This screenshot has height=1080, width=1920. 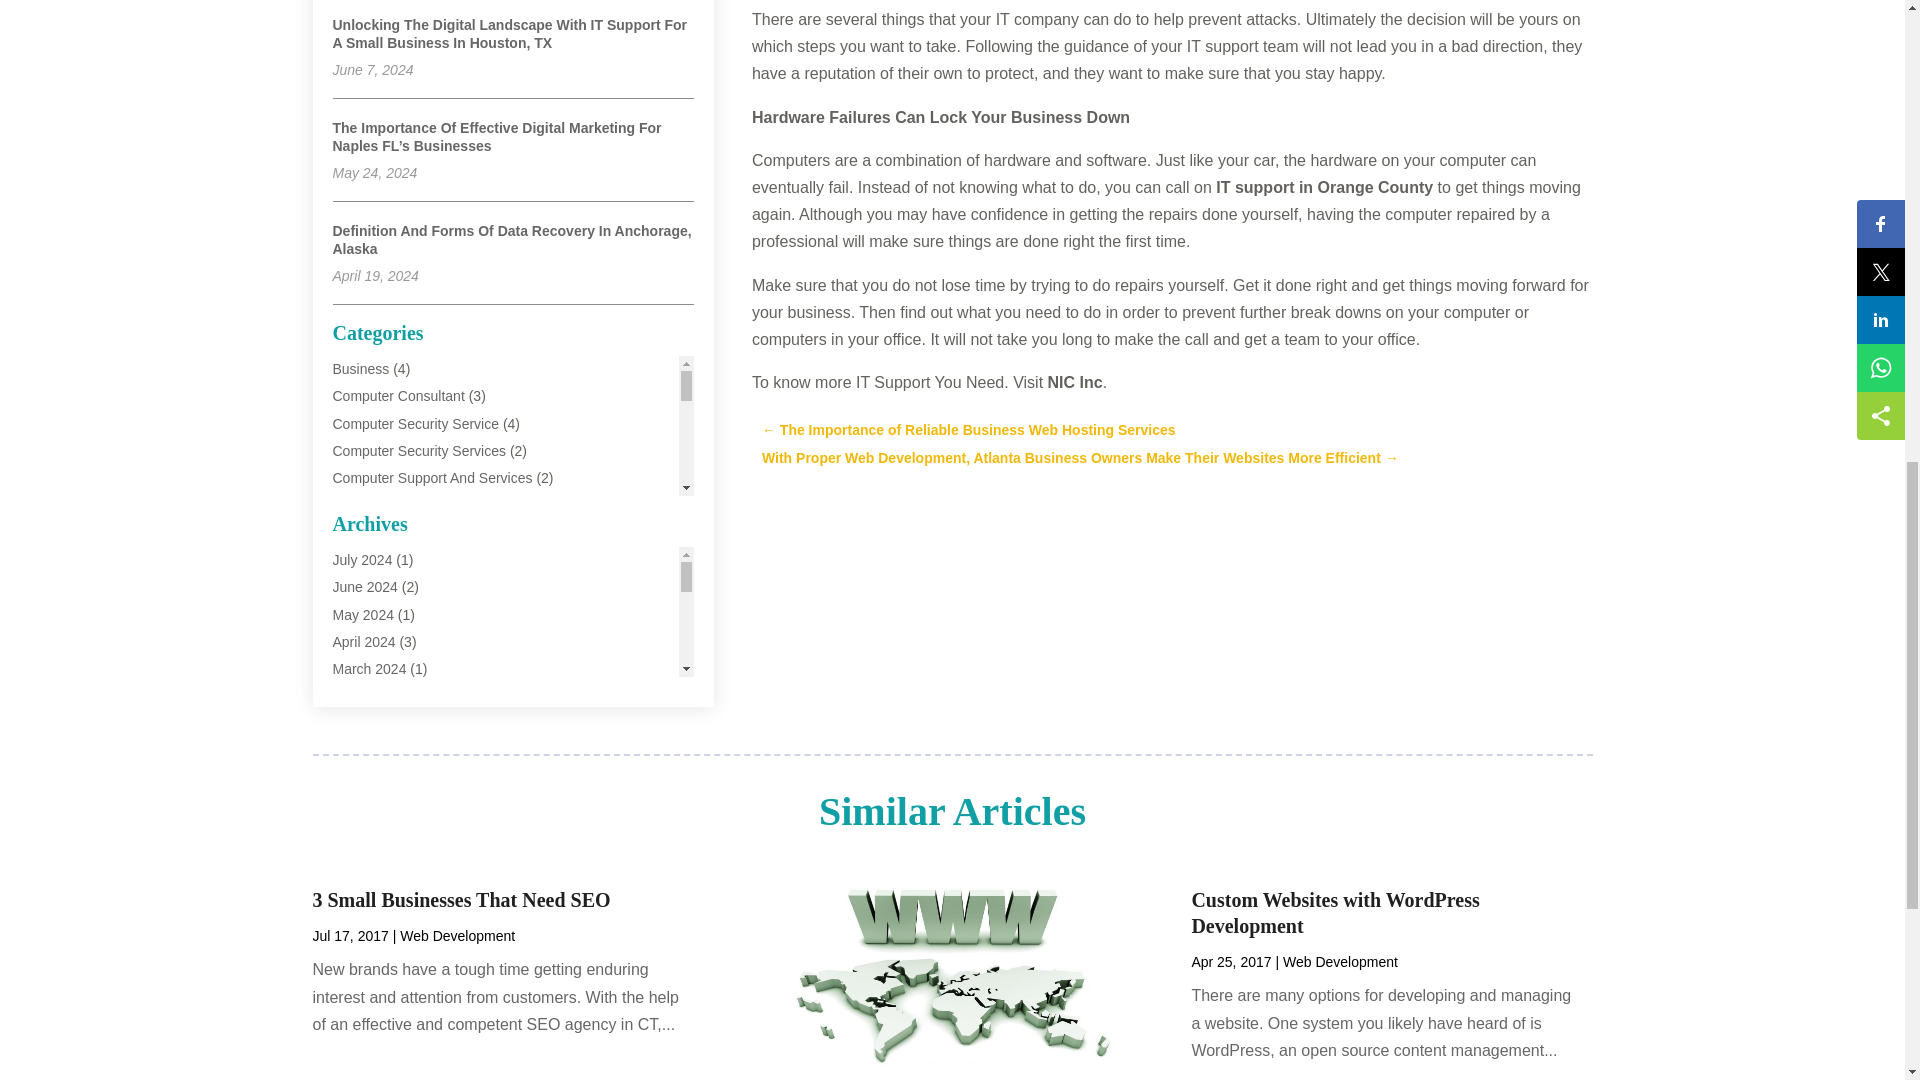 I want to click on Internet Marketing Service, so click(x=414, y=640).